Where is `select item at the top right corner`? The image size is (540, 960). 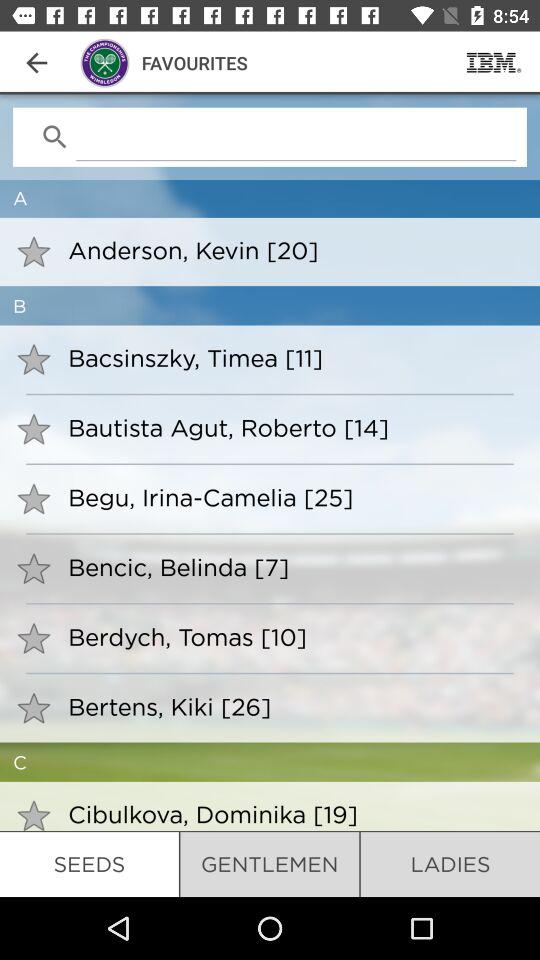
select item at the top right corner is located at coordinates (494, 62).